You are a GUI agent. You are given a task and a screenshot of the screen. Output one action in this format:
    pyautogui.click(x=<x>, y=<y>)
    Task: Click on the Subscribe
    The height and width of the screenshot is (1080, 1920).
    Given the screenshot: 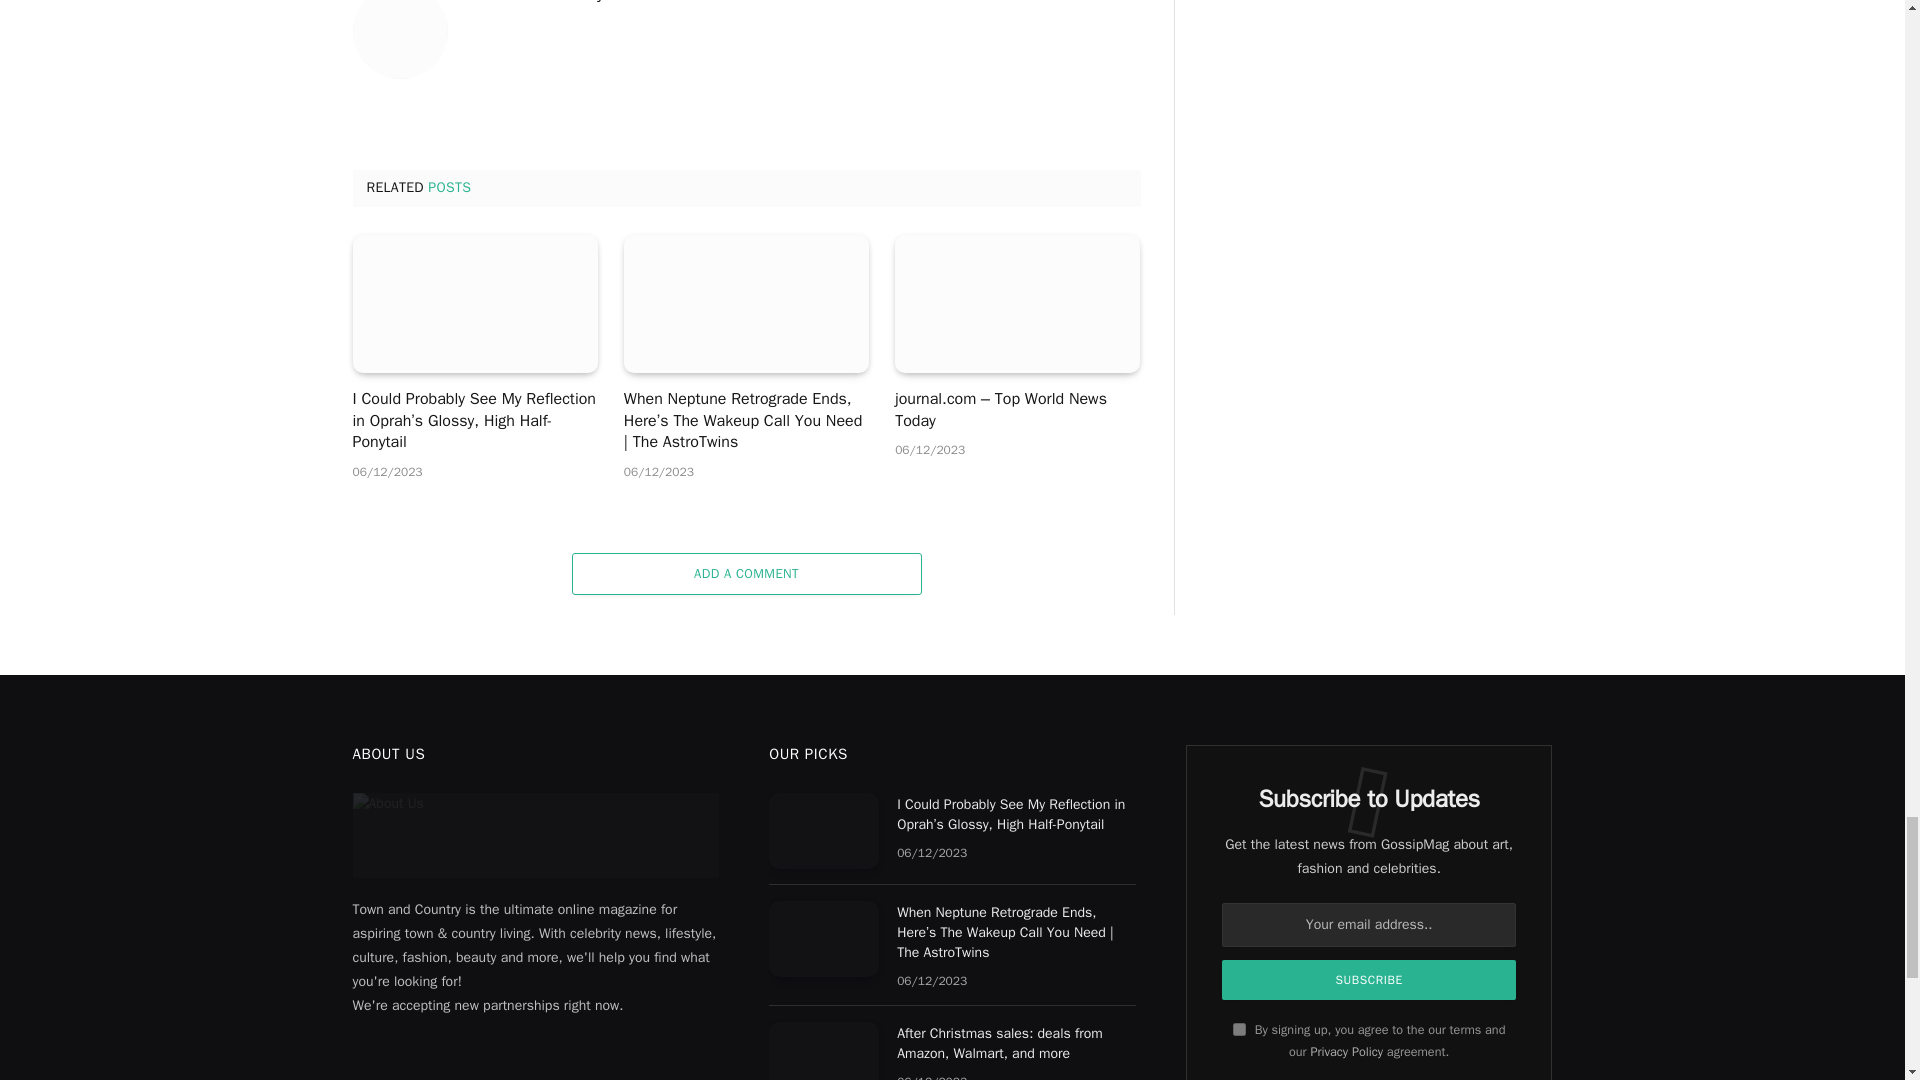 What is the action you would take?
    pyautogui.click(x=1368, y=980)
    